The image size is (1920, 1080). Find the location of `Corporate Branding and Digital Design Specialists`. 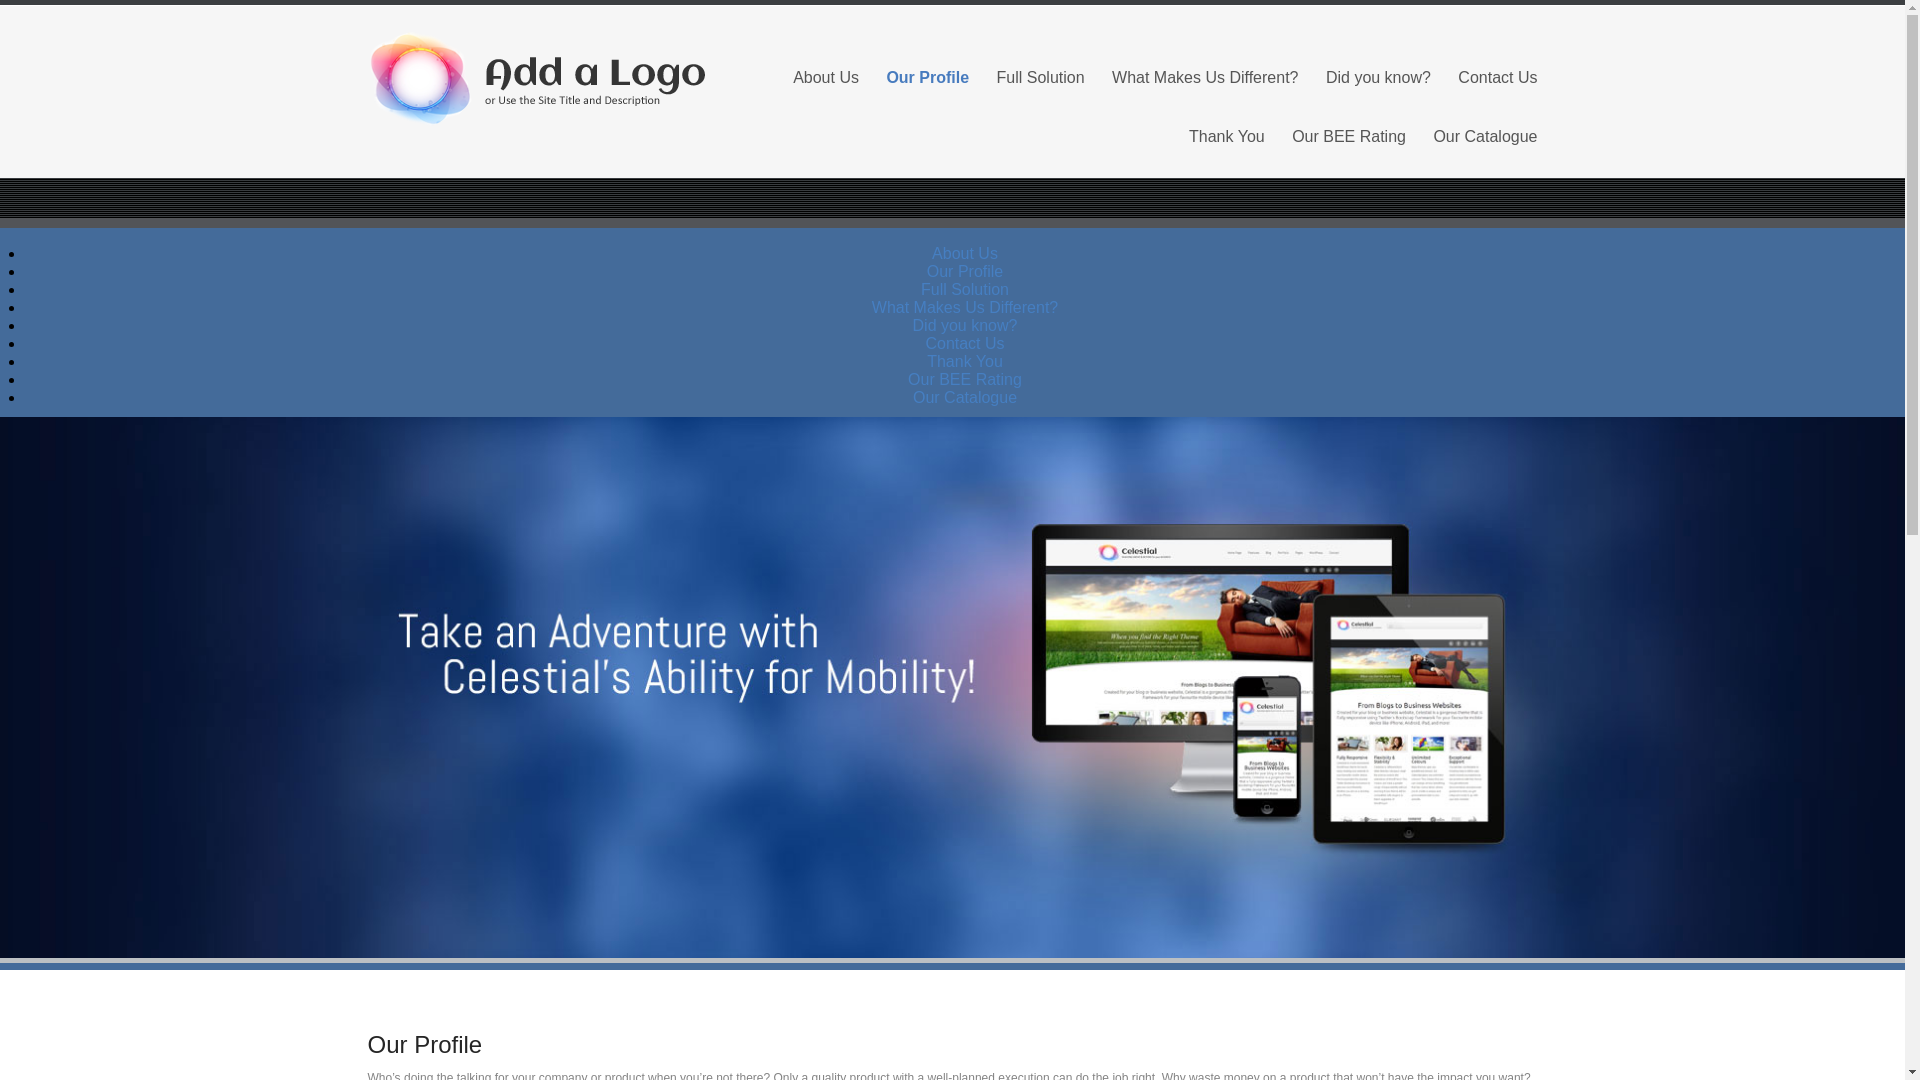

Corporate Branding and Digital Design Specialists is located at coordinates (552, 80).